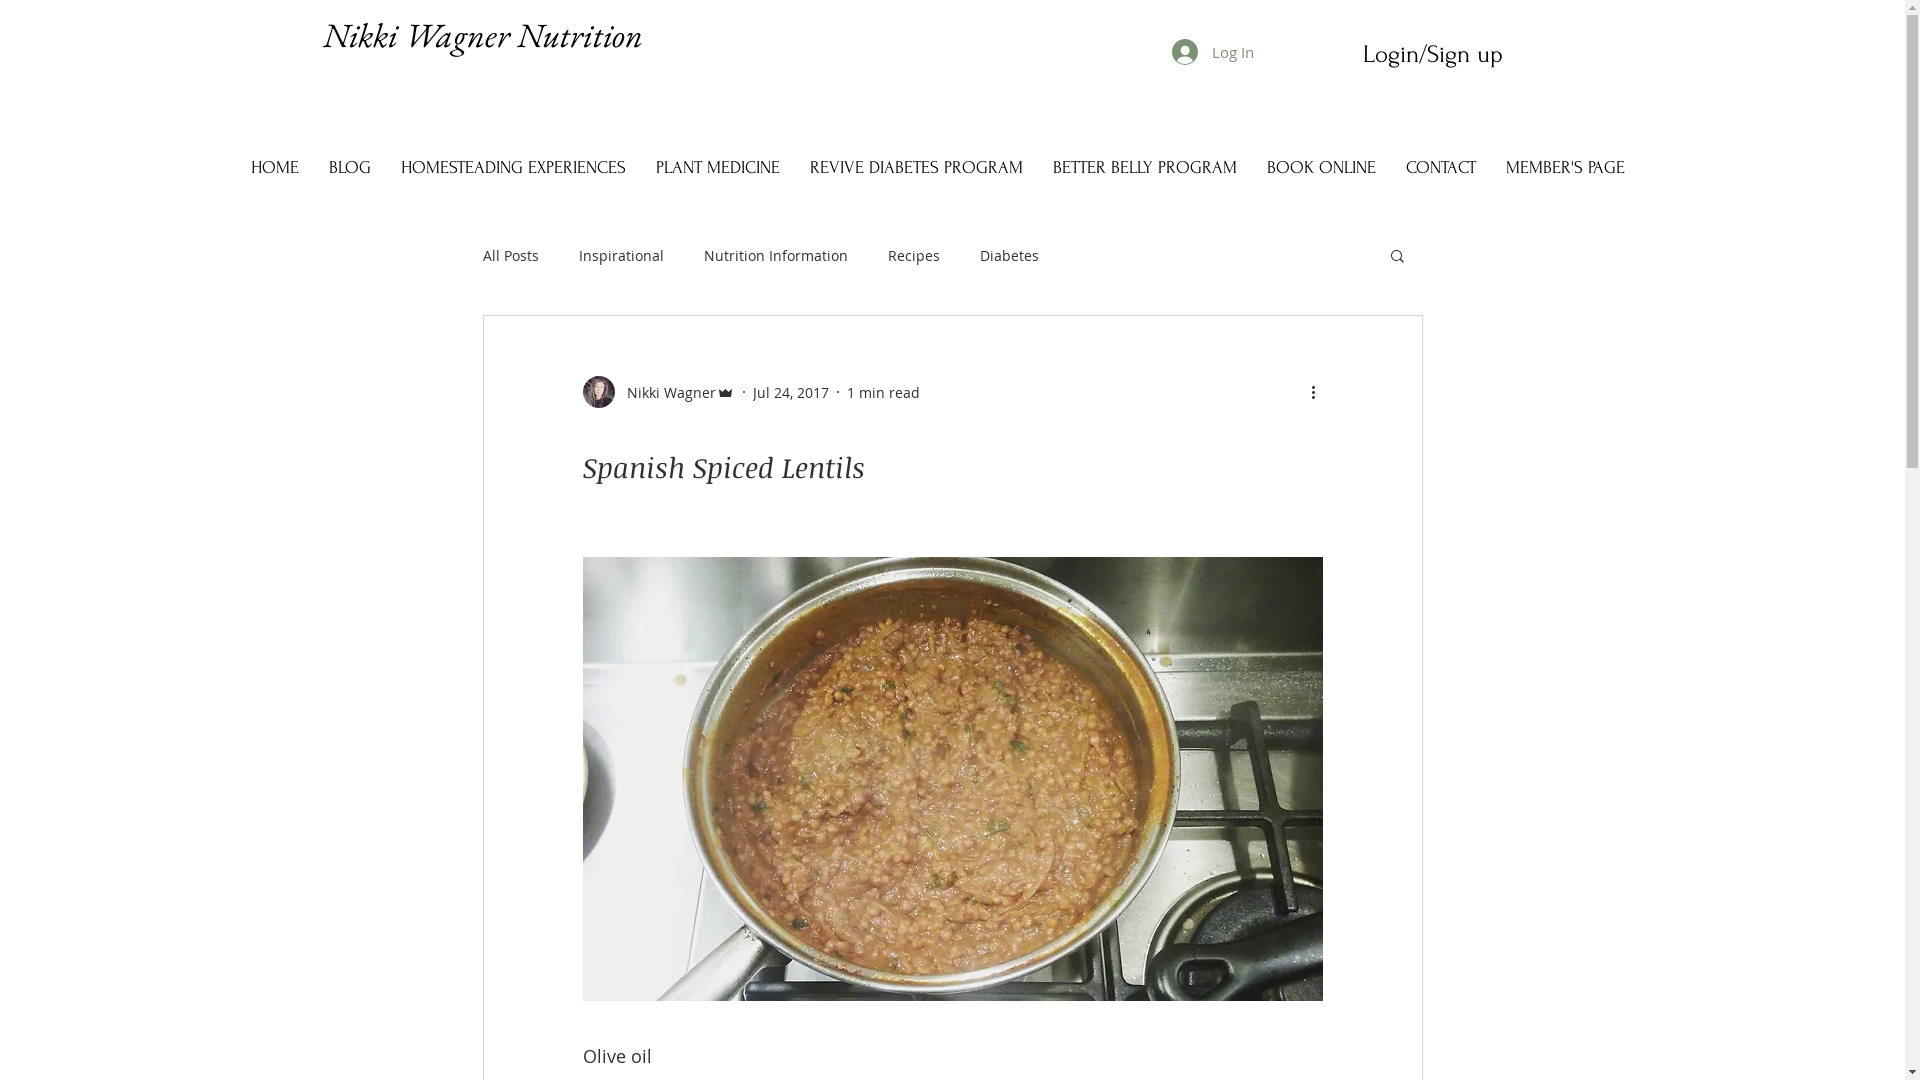 Image resolution: width=1920 pixels, height=1080 pixels. What do you see at coordinates (916, 168) in the screenshot?
I see `REVIVE DIABETES PROGRAM` at bounding box center [916, 168].